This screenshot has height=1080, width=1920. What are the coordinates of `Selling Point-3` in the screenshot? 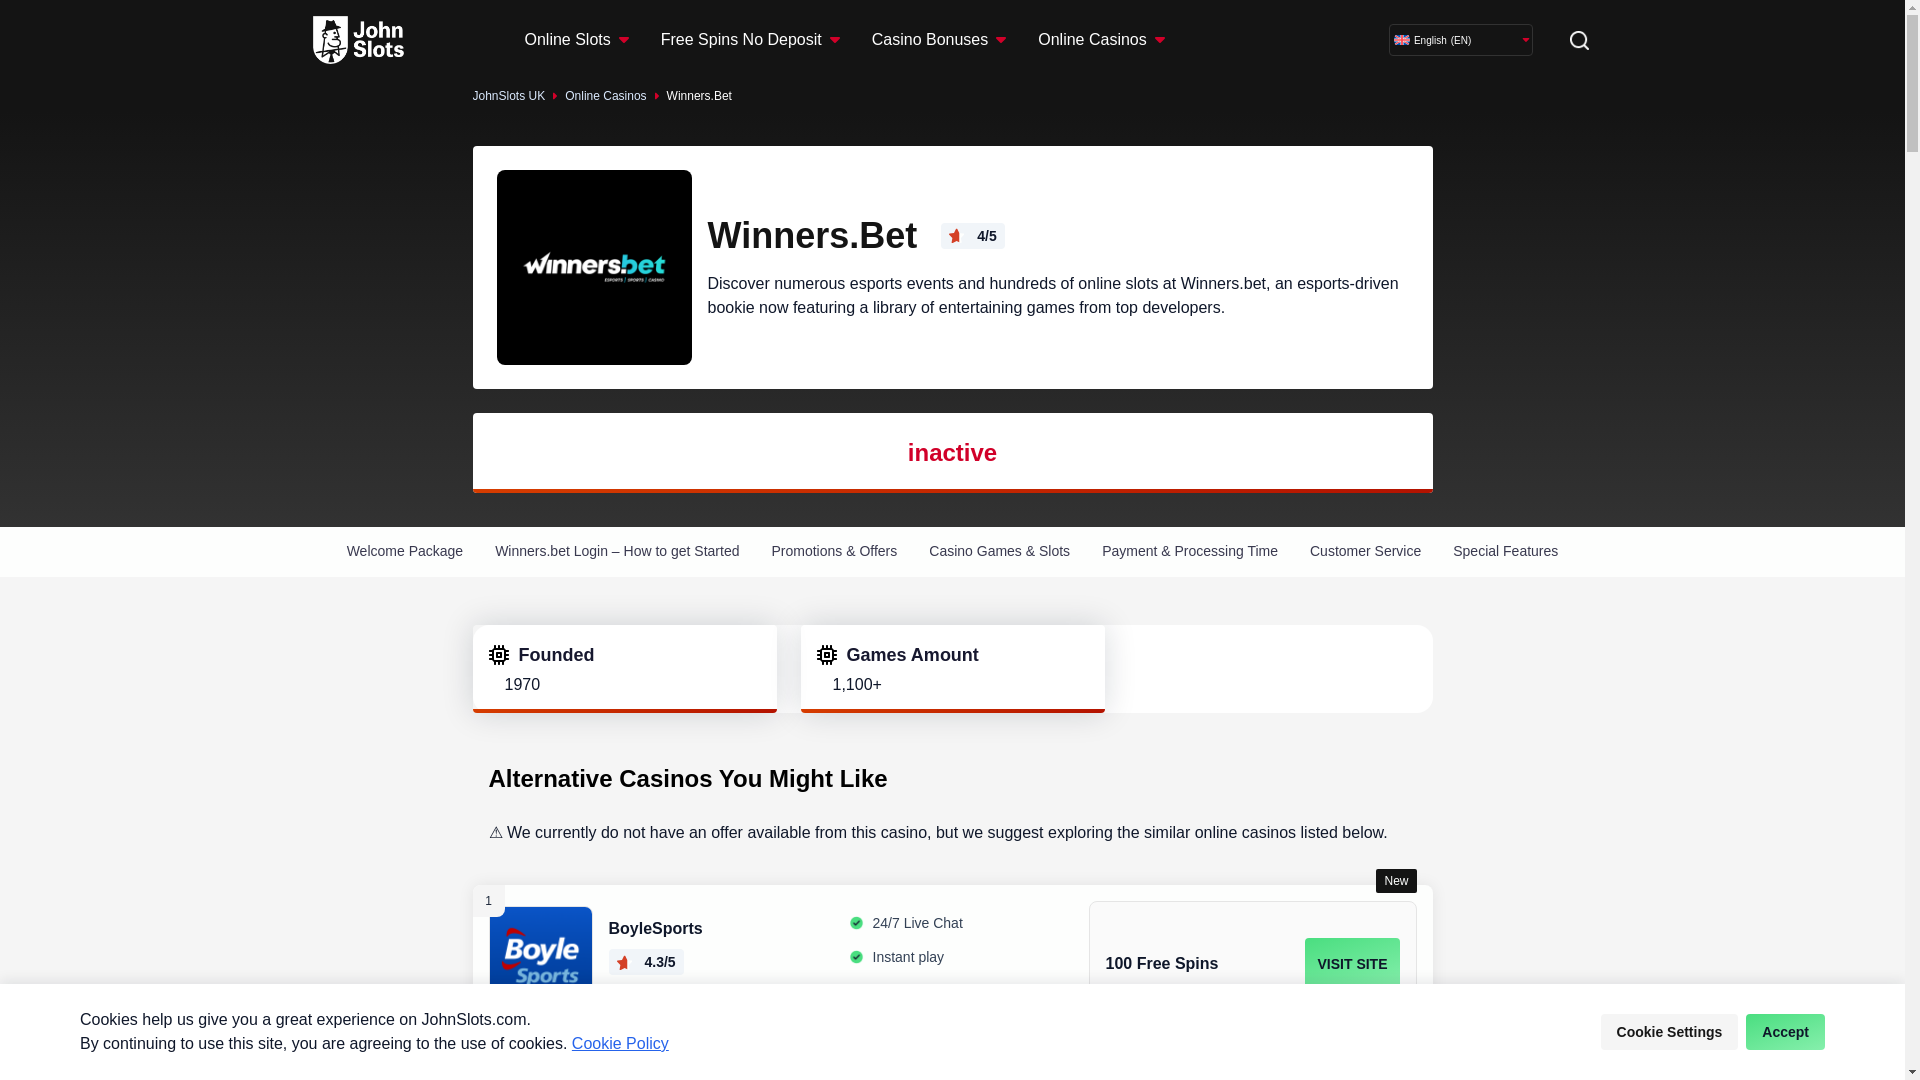 It's located at (856, 990).